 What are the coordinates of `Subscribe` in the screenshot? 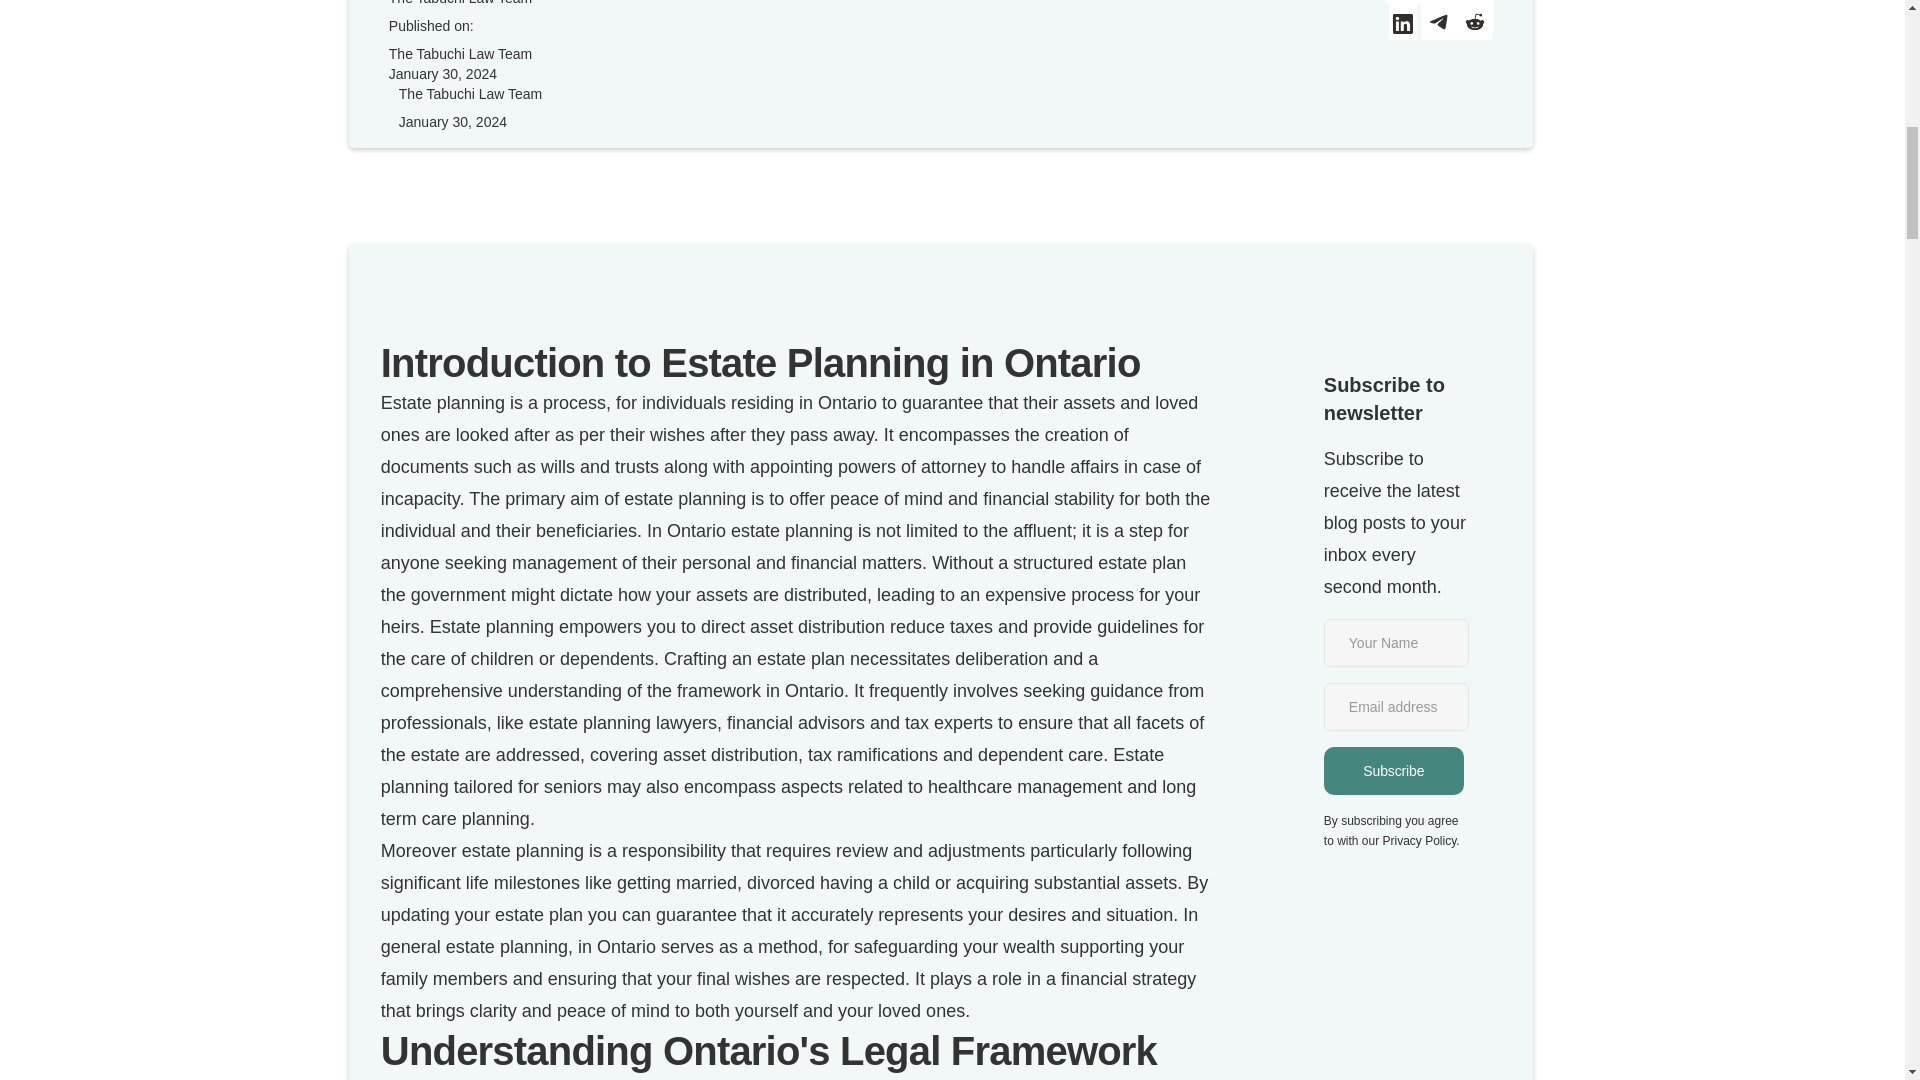 It's located at (1394, 770).